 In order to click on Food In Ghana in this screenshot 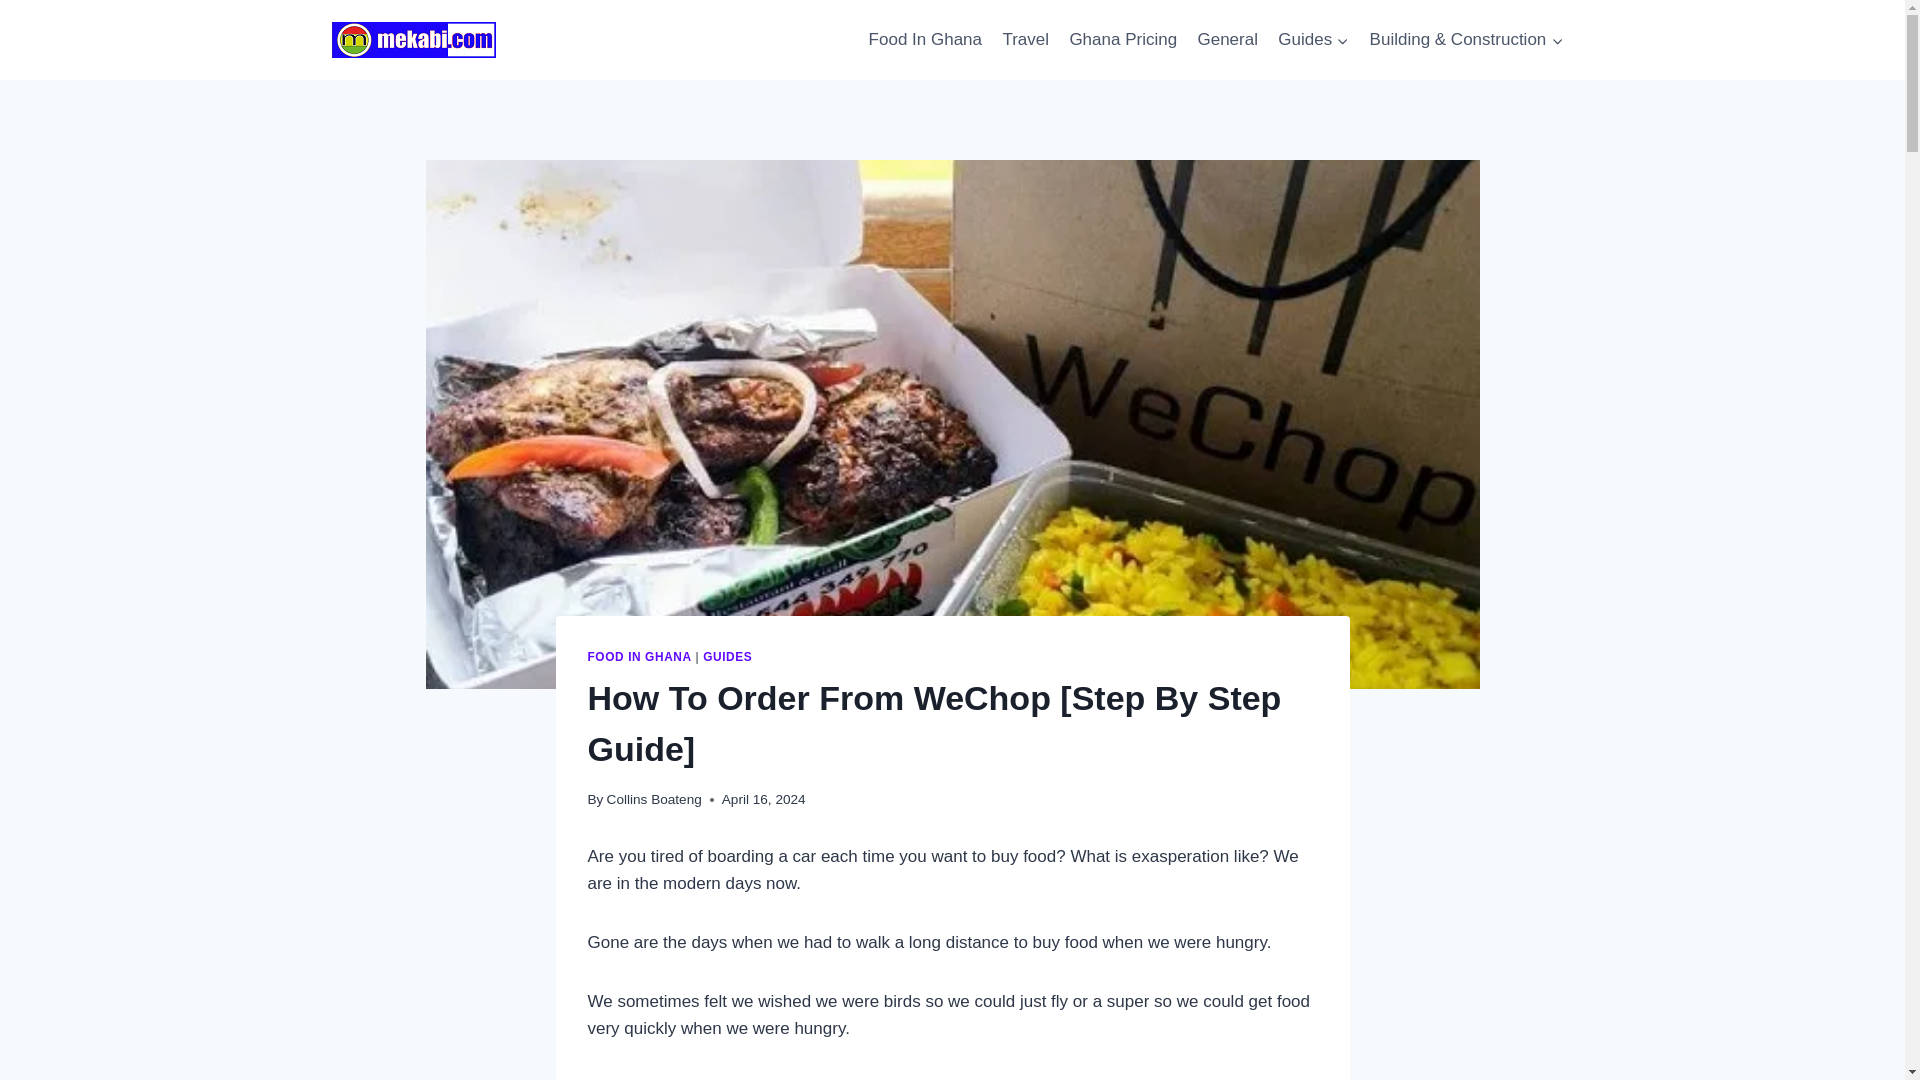, I will do `click(925, 40)`.